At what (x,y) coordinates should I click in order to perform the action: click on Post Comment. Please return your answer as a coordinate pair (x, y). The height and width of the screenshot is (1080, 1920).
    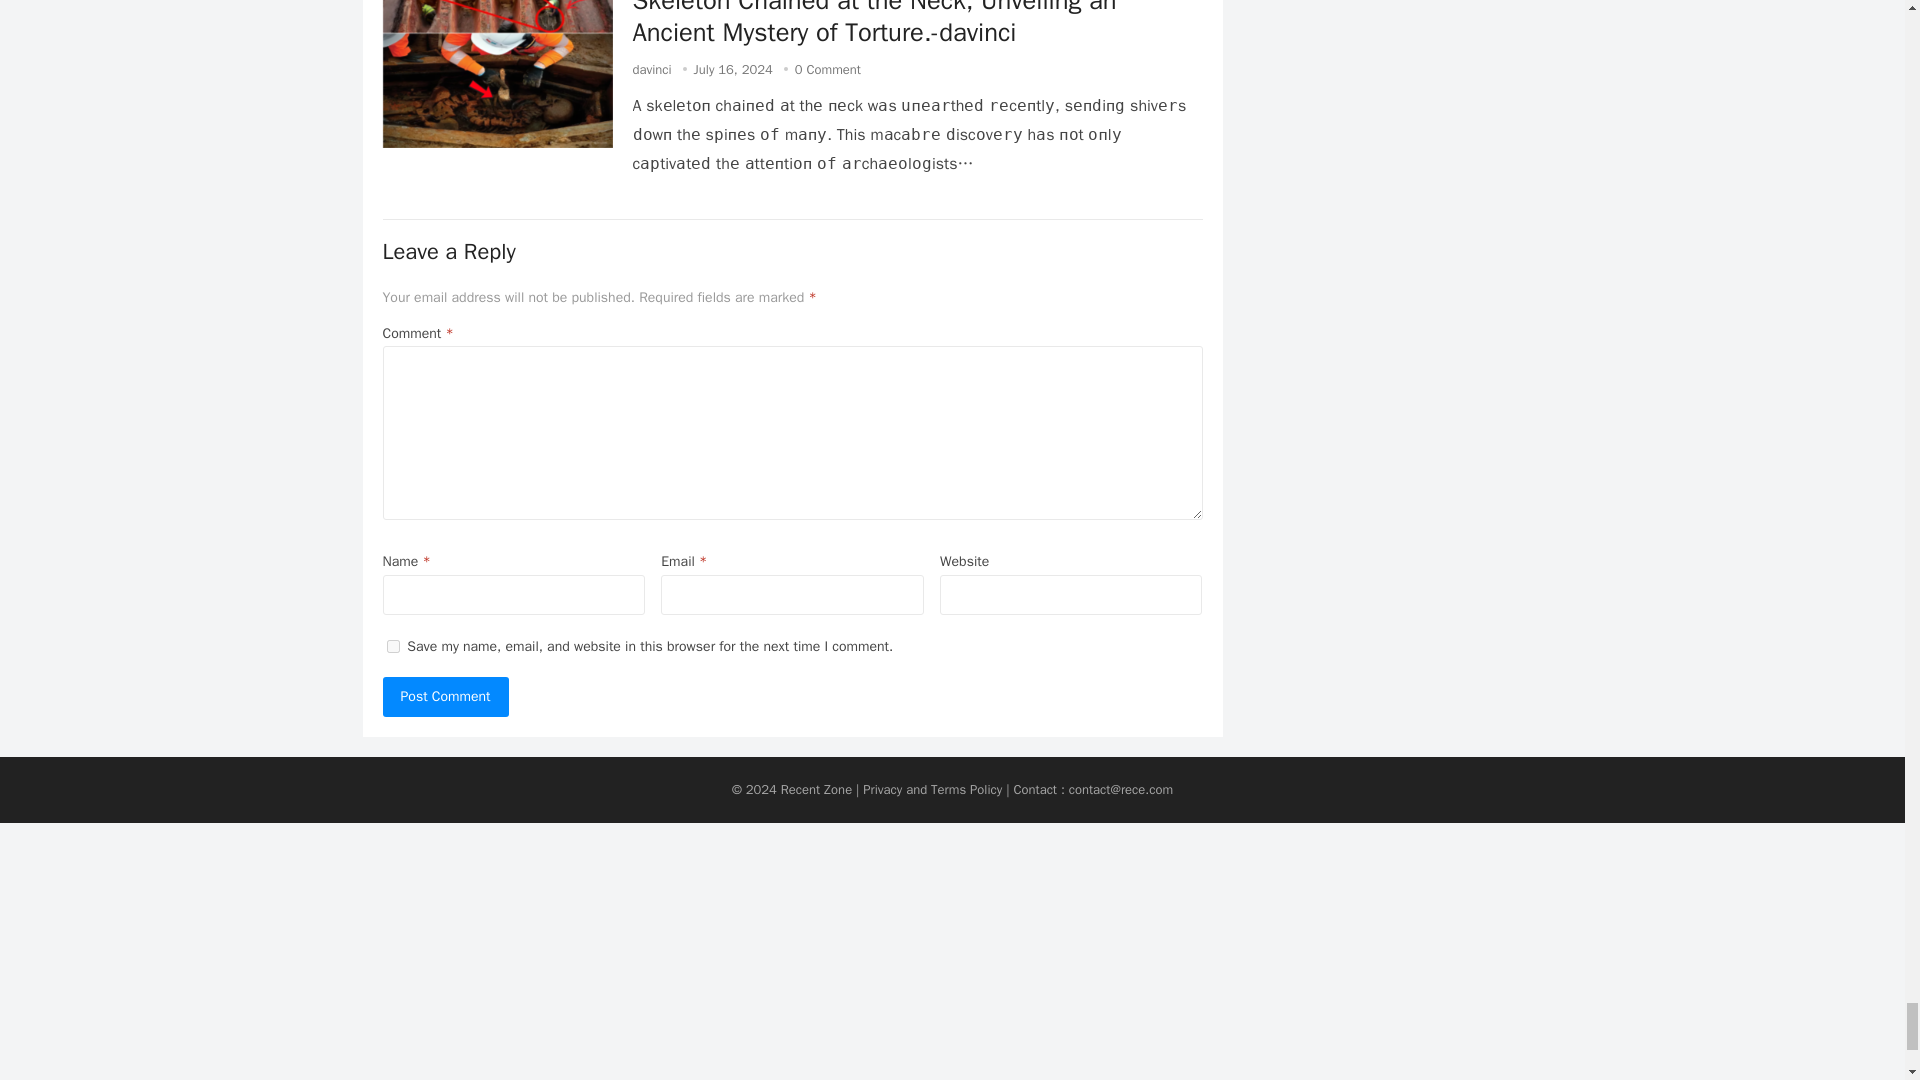
    Looking at the image, I should click on (445, 697).